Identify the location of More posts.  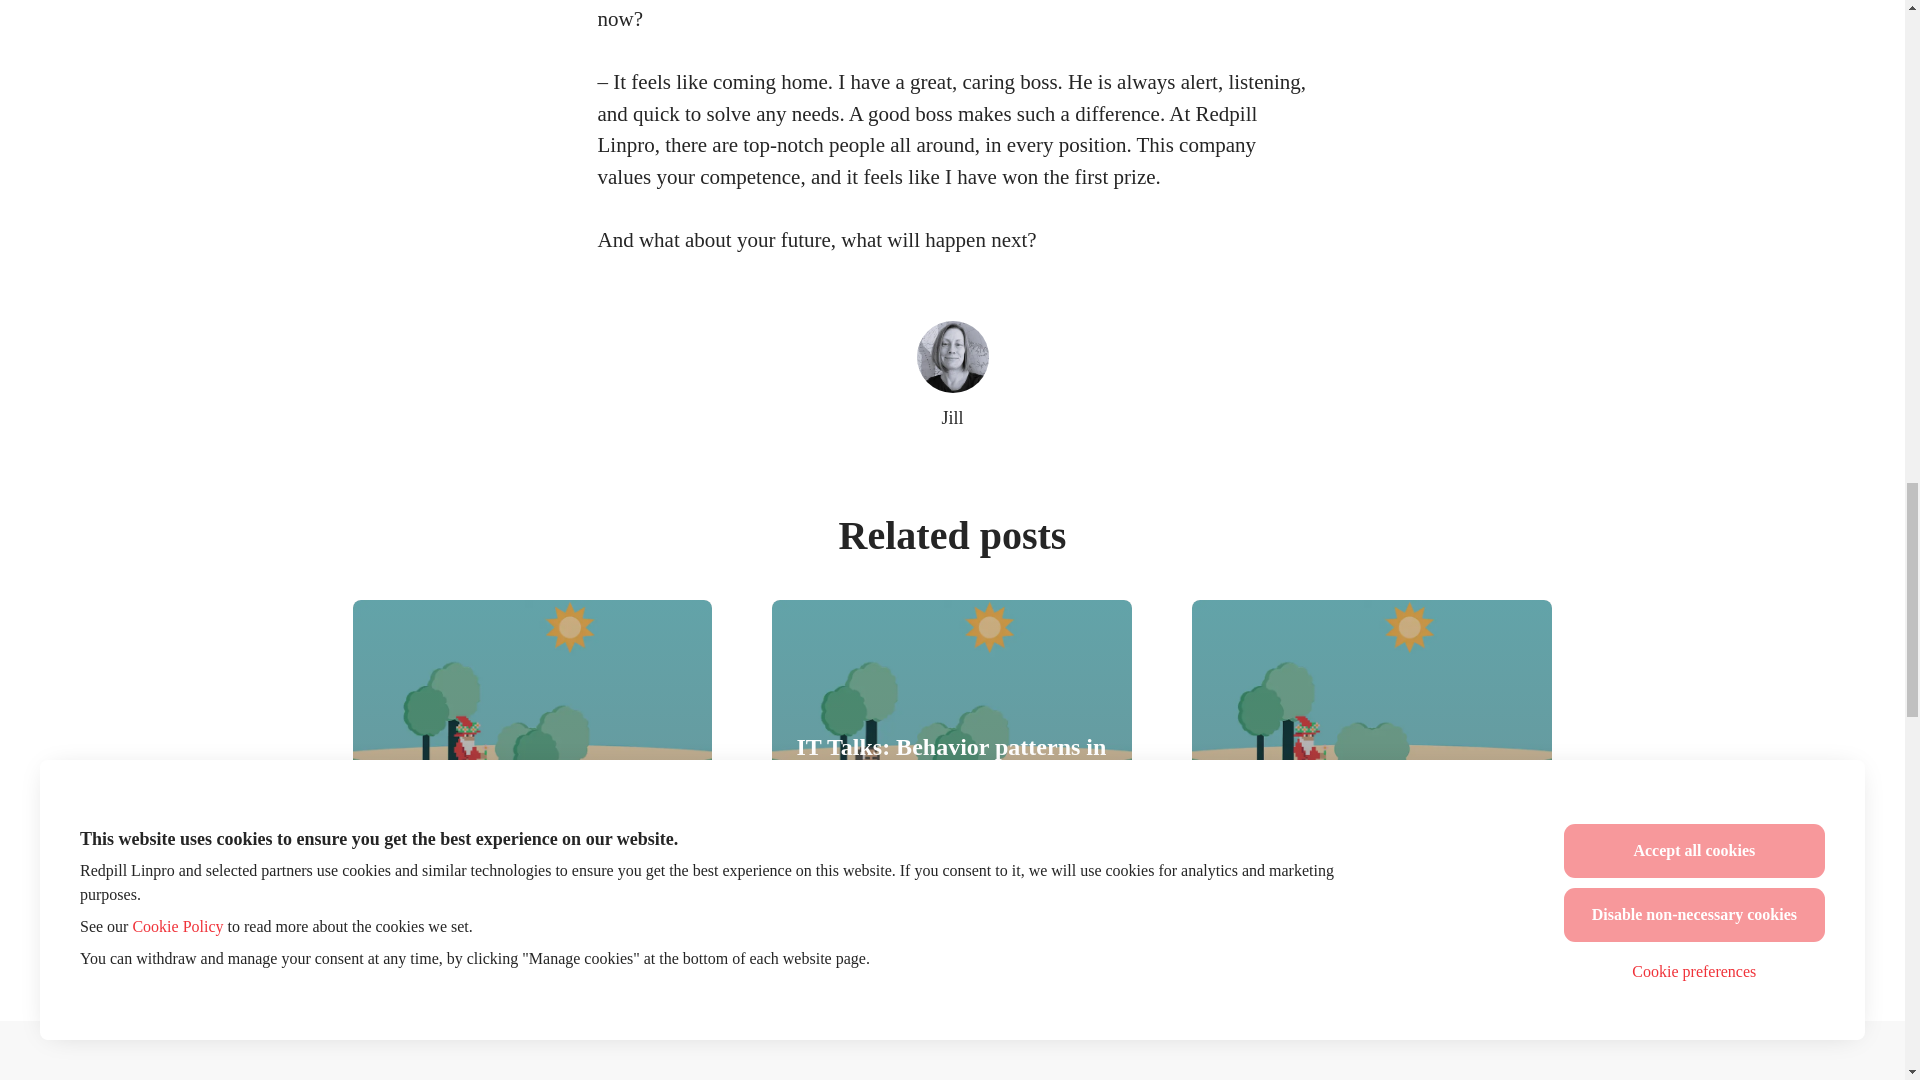
(952, 913).